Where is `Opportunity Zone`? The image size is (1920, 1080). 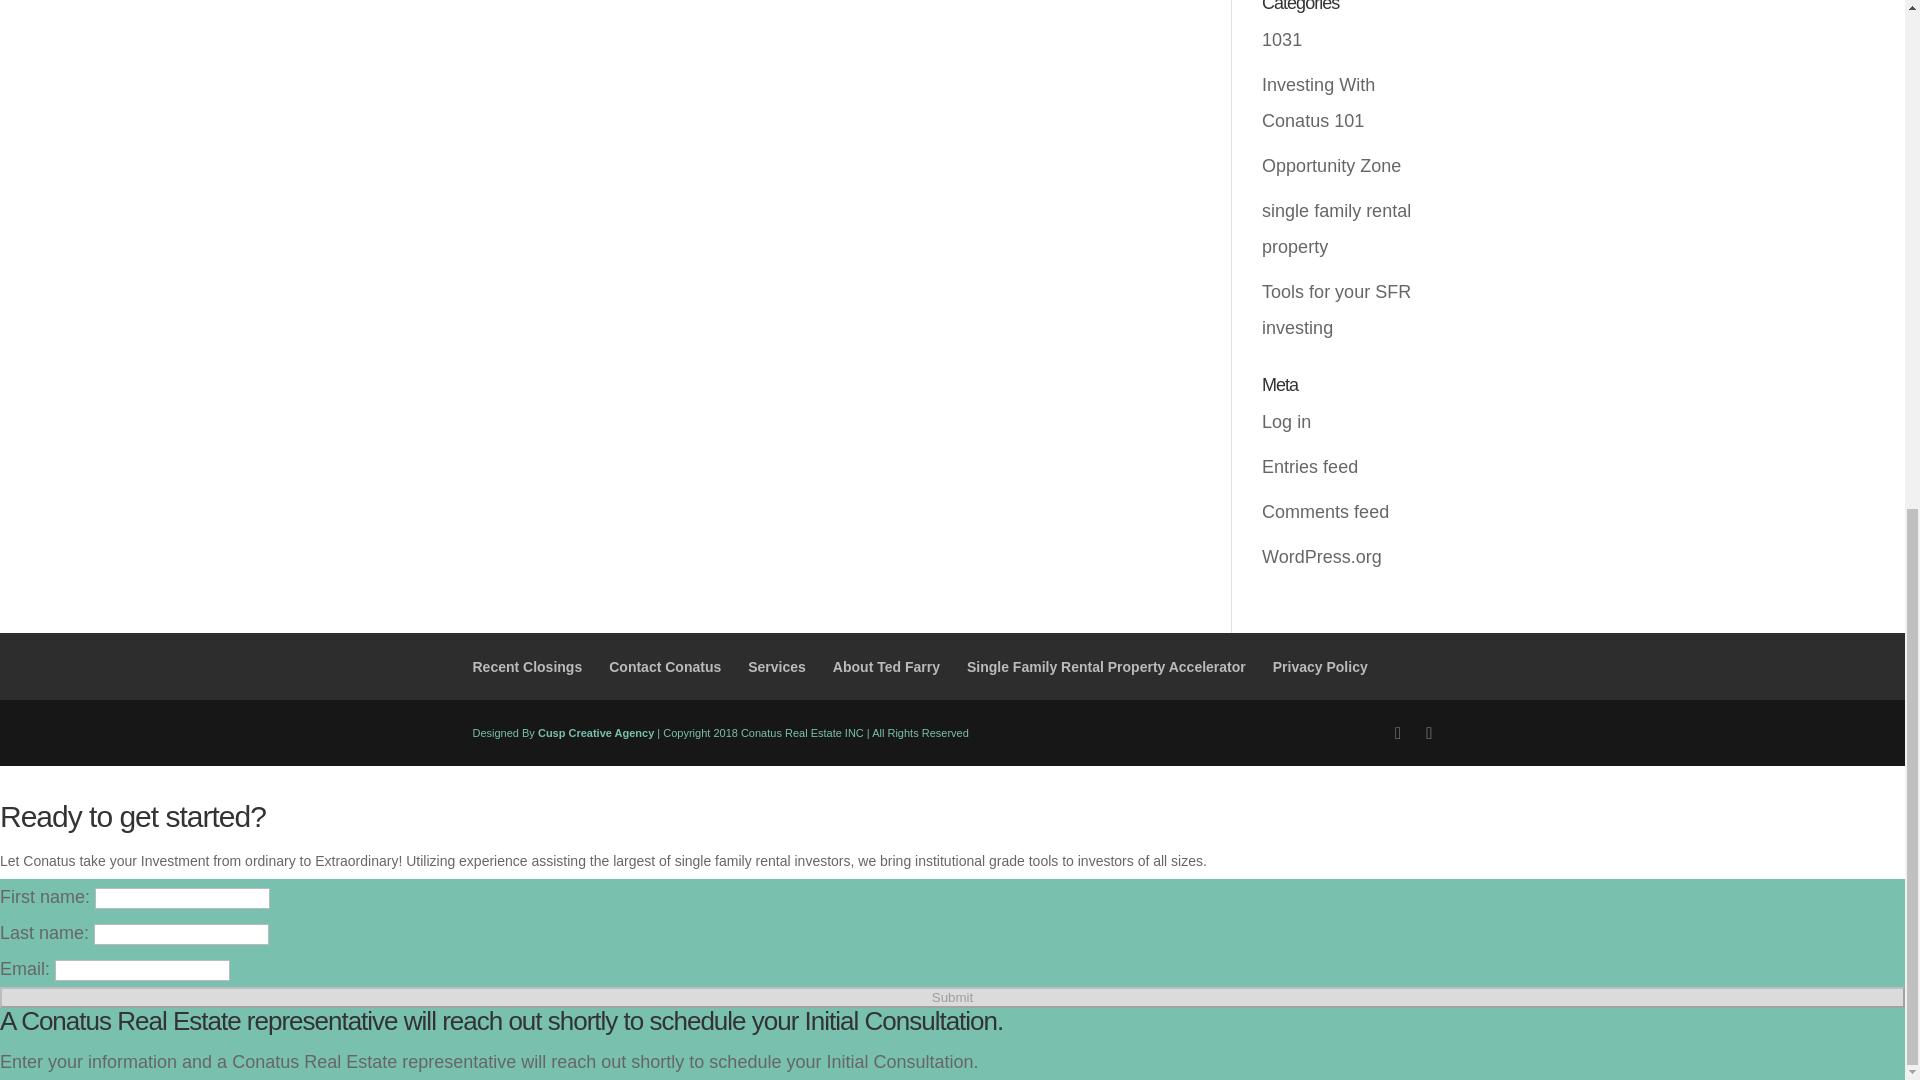 Opportunity Zone is located at coordinates (1331, 166).